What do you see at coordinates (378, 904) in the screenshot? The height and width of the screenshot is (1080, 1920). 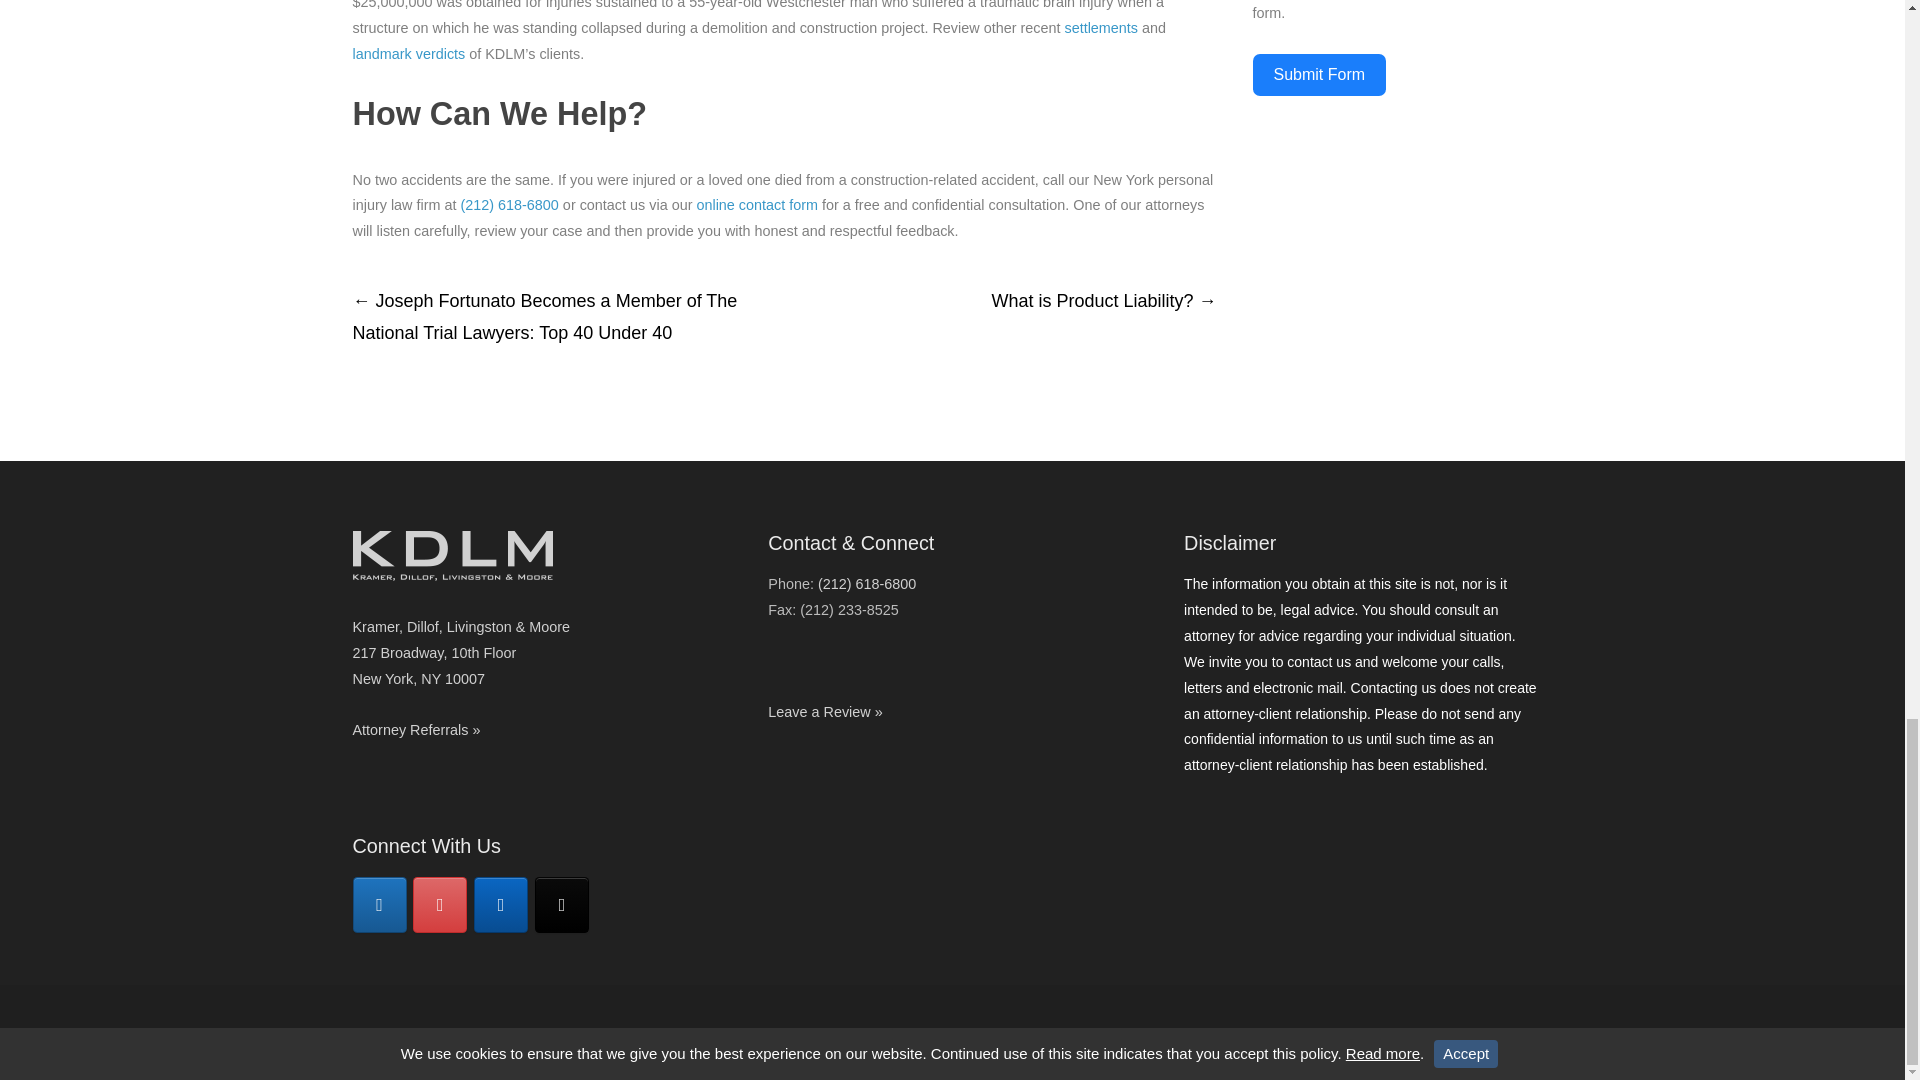 I see `Facebook` at bounding box center [378, 904].